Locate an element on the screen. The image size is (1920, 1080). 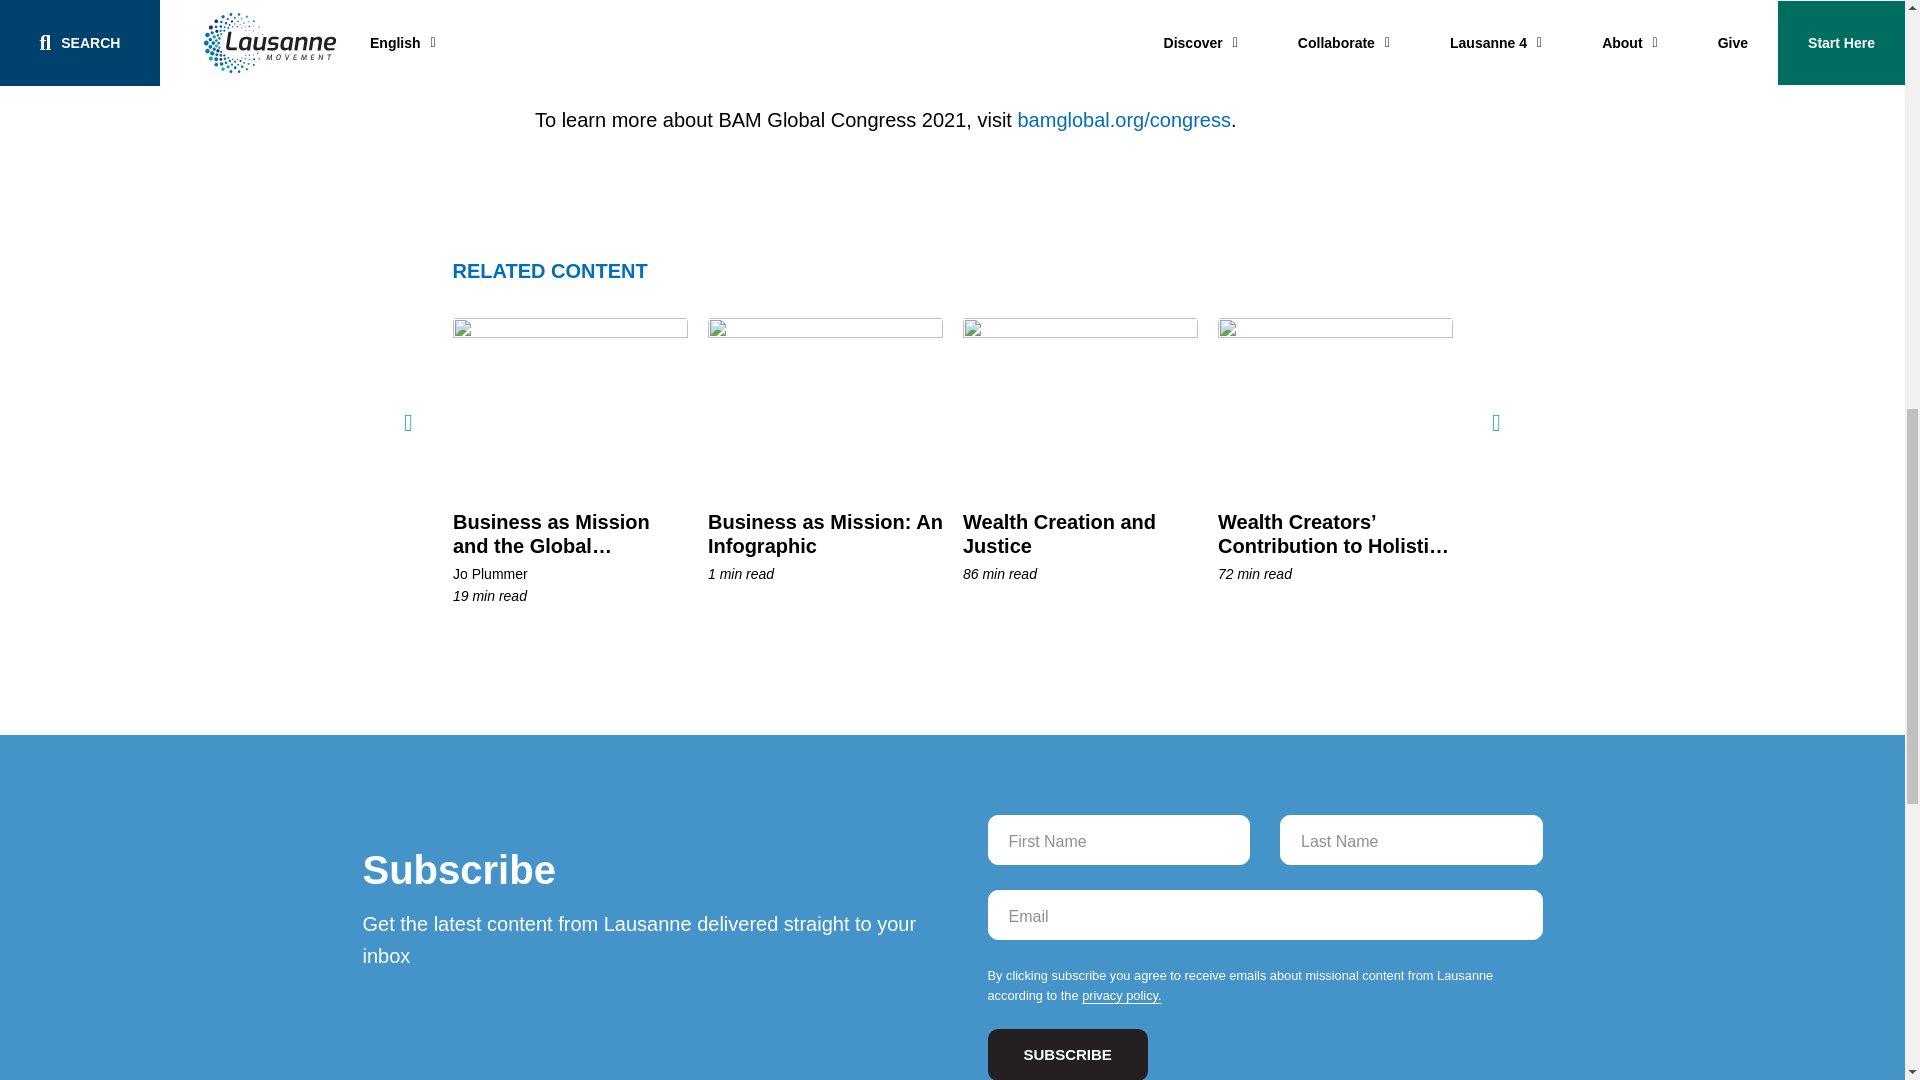
Subscribe is located at coordinates (1068, 1054).